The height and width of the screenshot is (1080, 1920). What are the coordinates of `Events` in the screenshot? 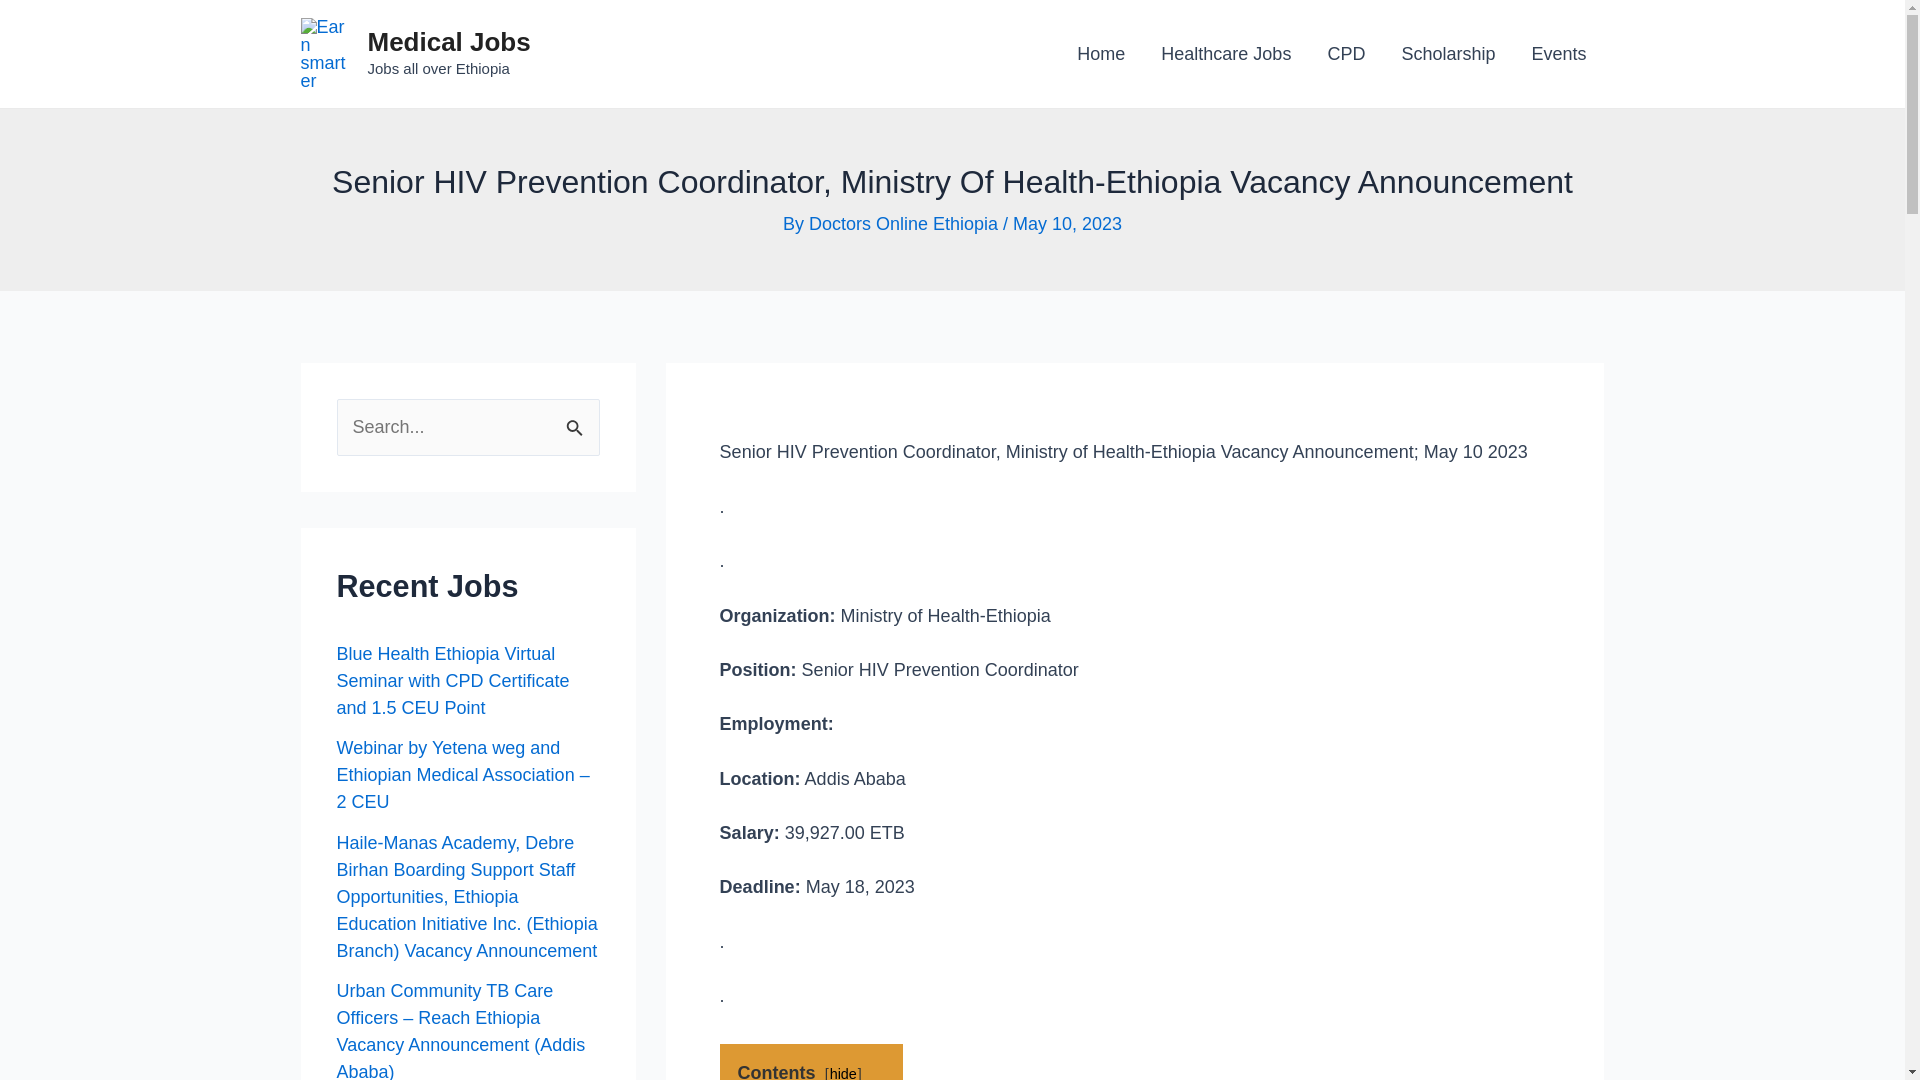 It's located at (1558, 54).